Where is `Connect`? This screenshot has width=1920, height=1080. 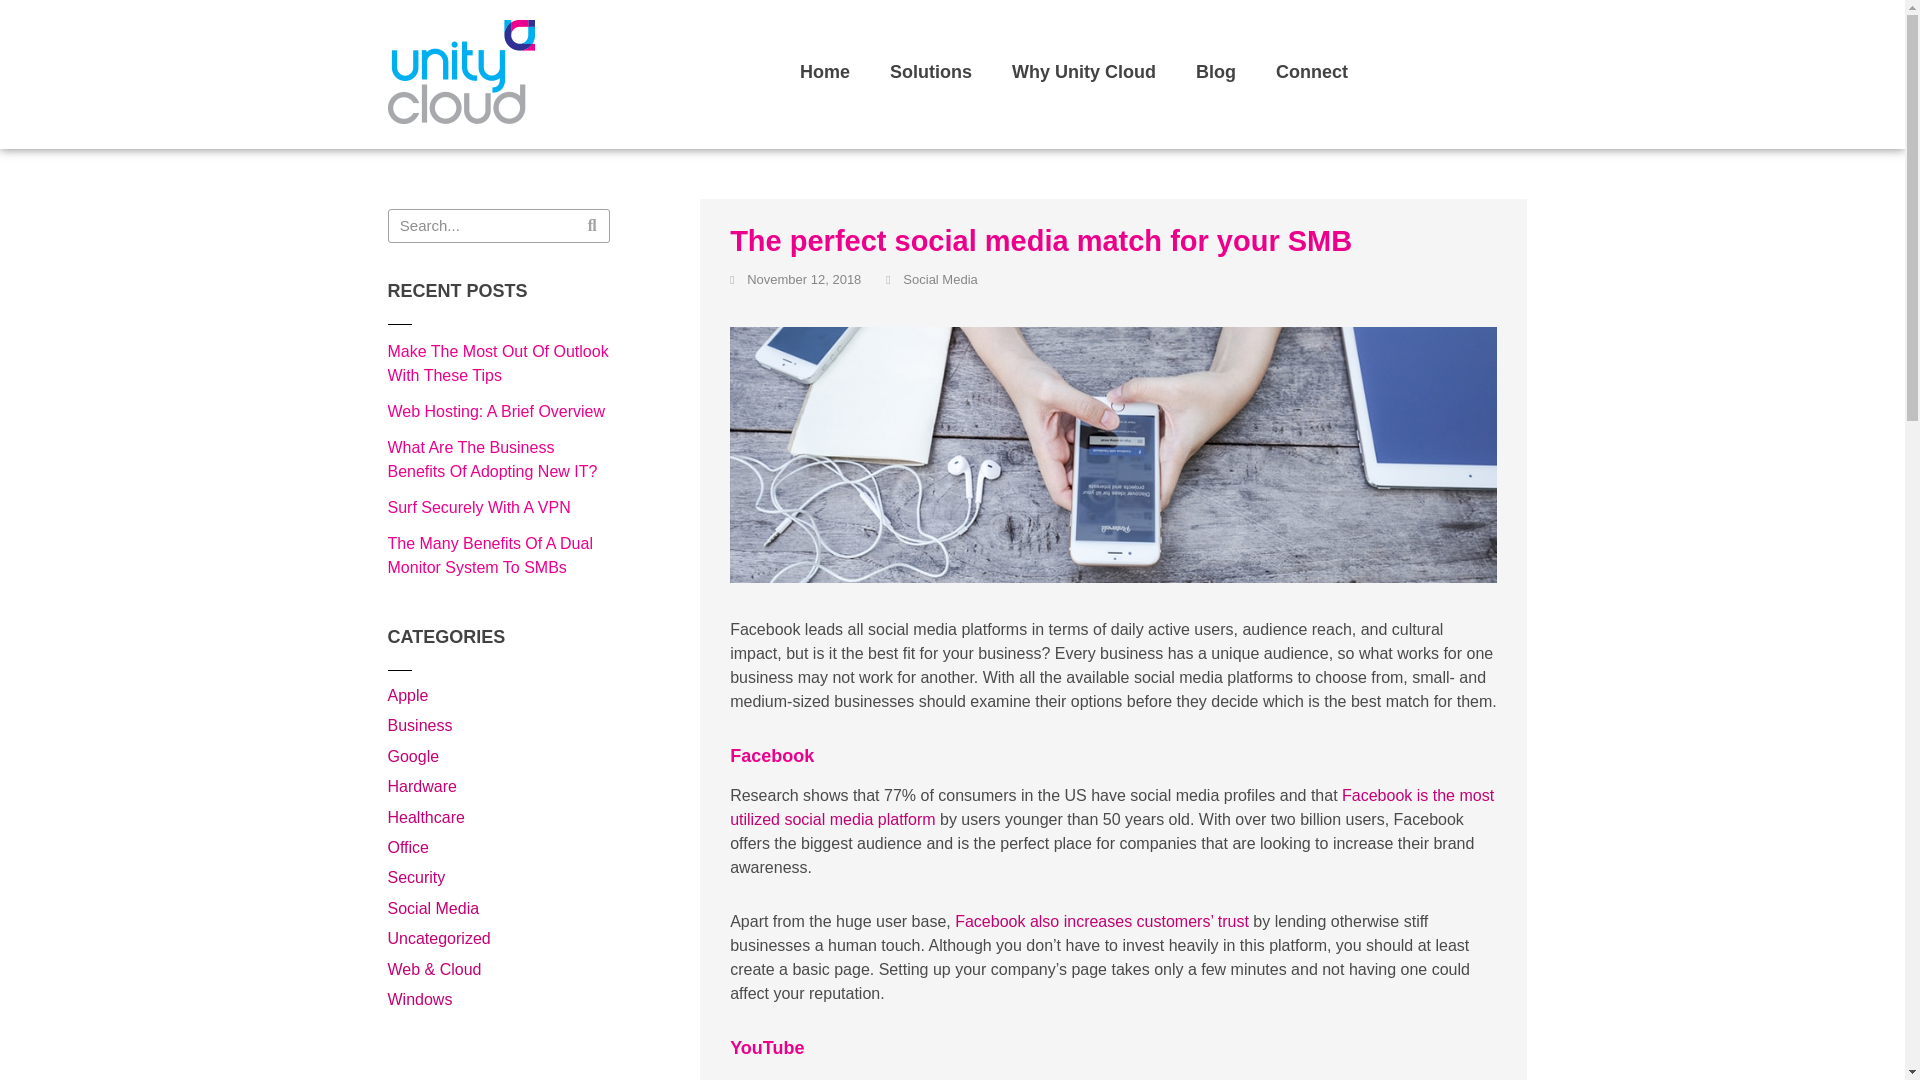
Connect is located at coordinates (1311, 72).